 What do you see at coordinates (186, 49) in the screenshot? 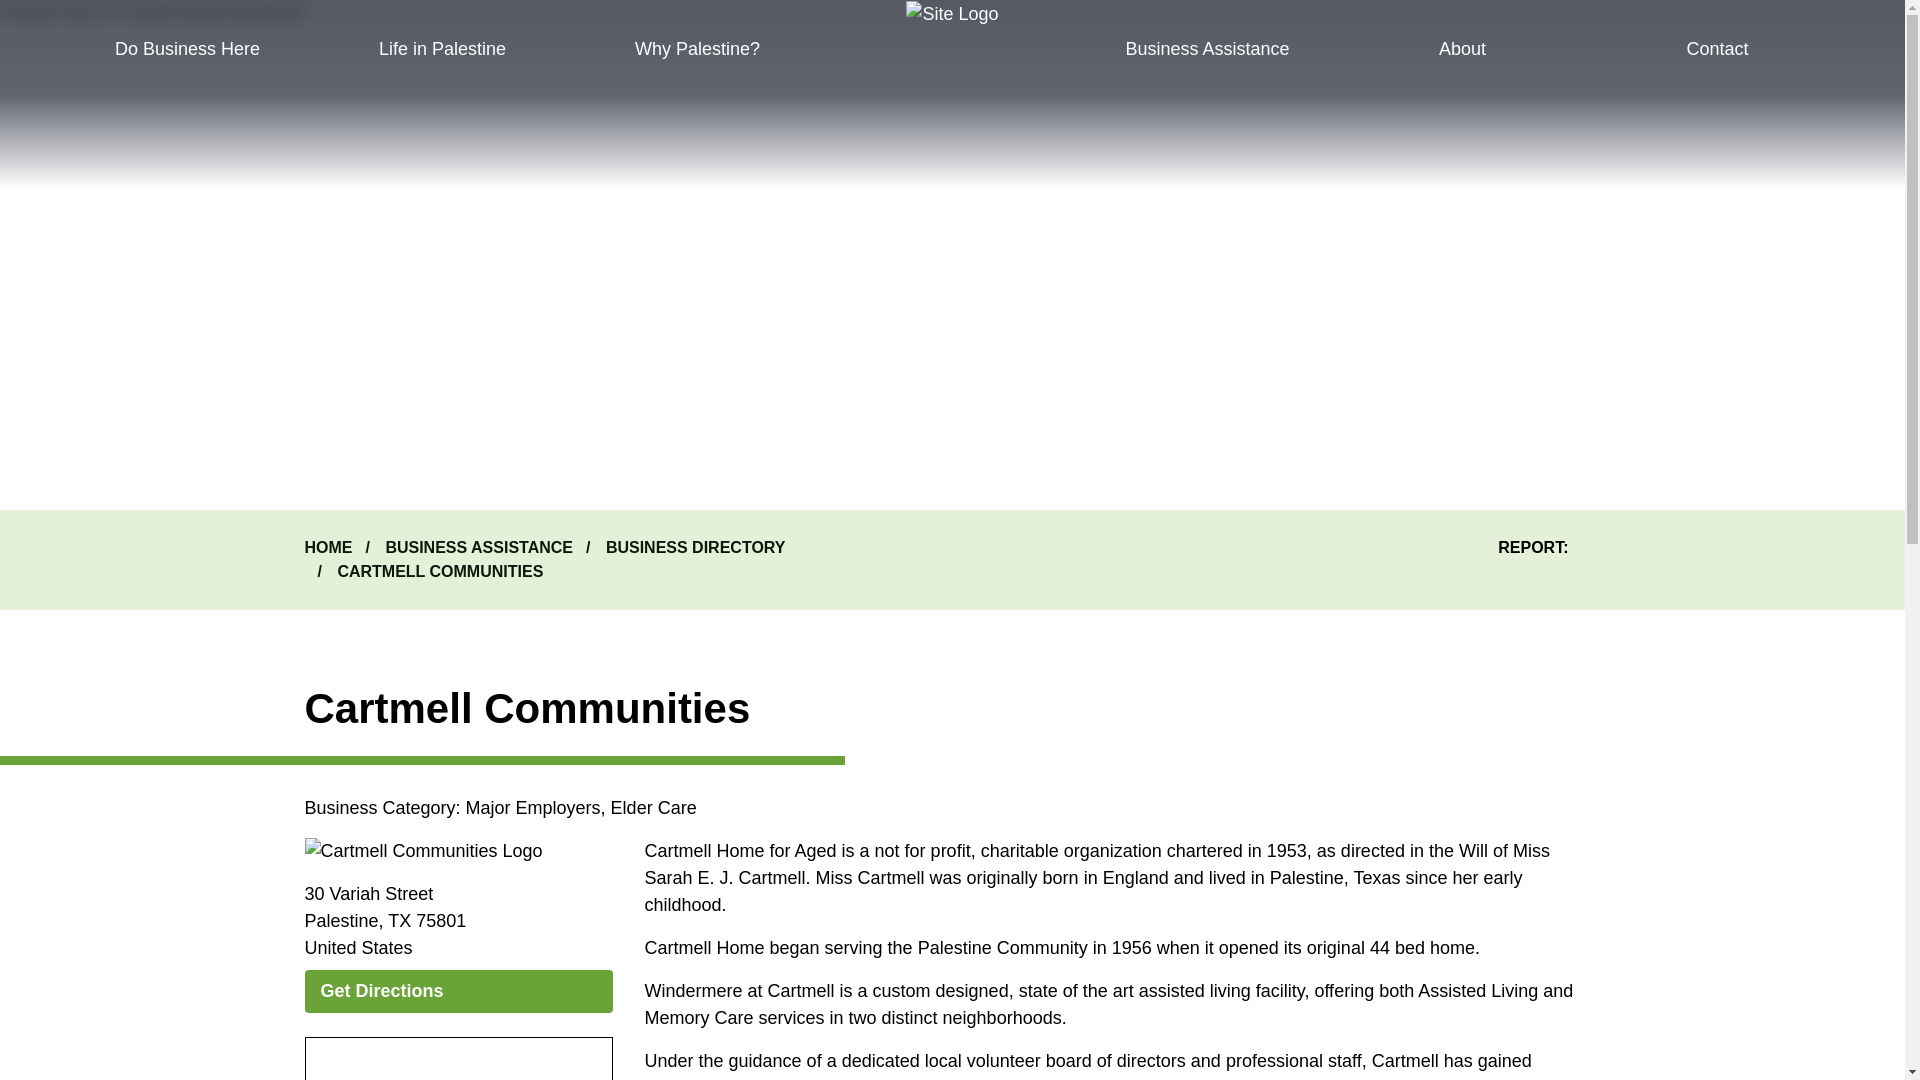
I see `Do Business Here` at bounding box center [186, 49].